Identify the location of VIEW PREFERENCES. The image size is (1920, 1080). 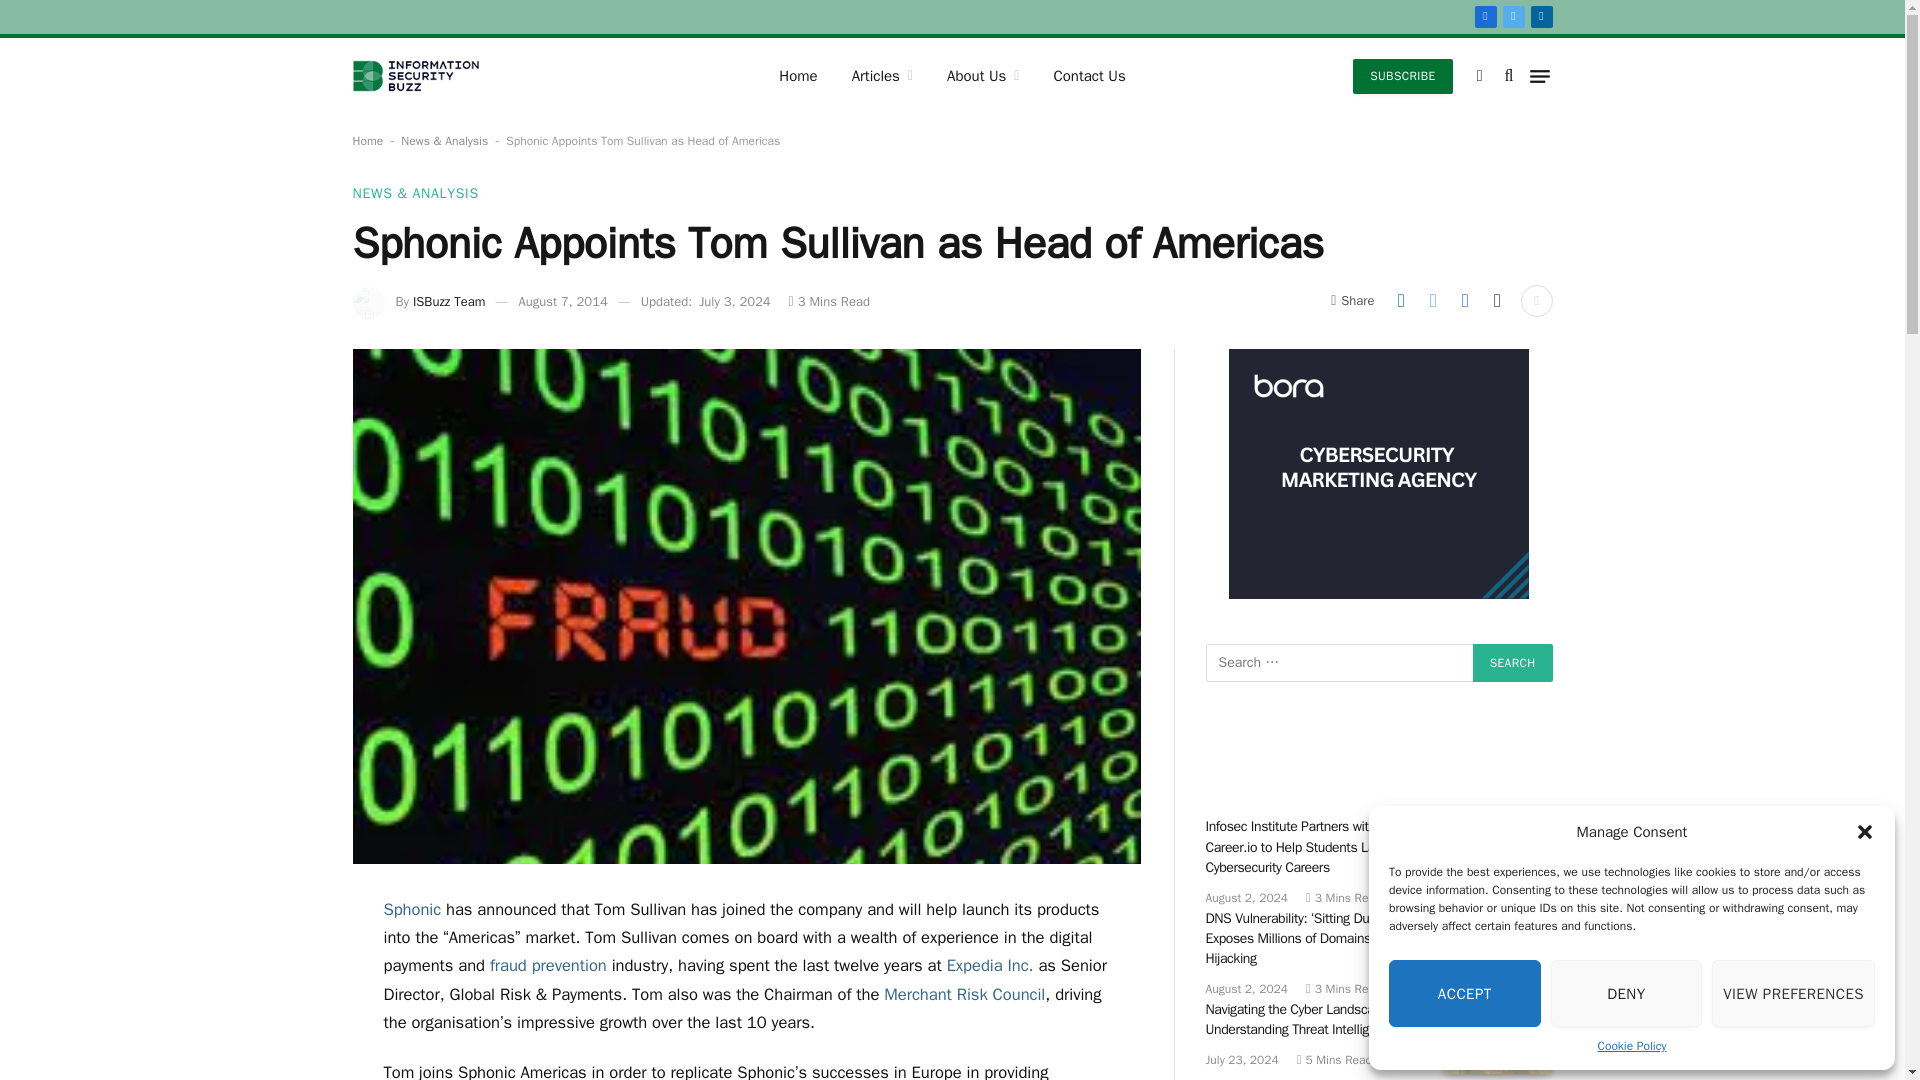
(1794, 994).